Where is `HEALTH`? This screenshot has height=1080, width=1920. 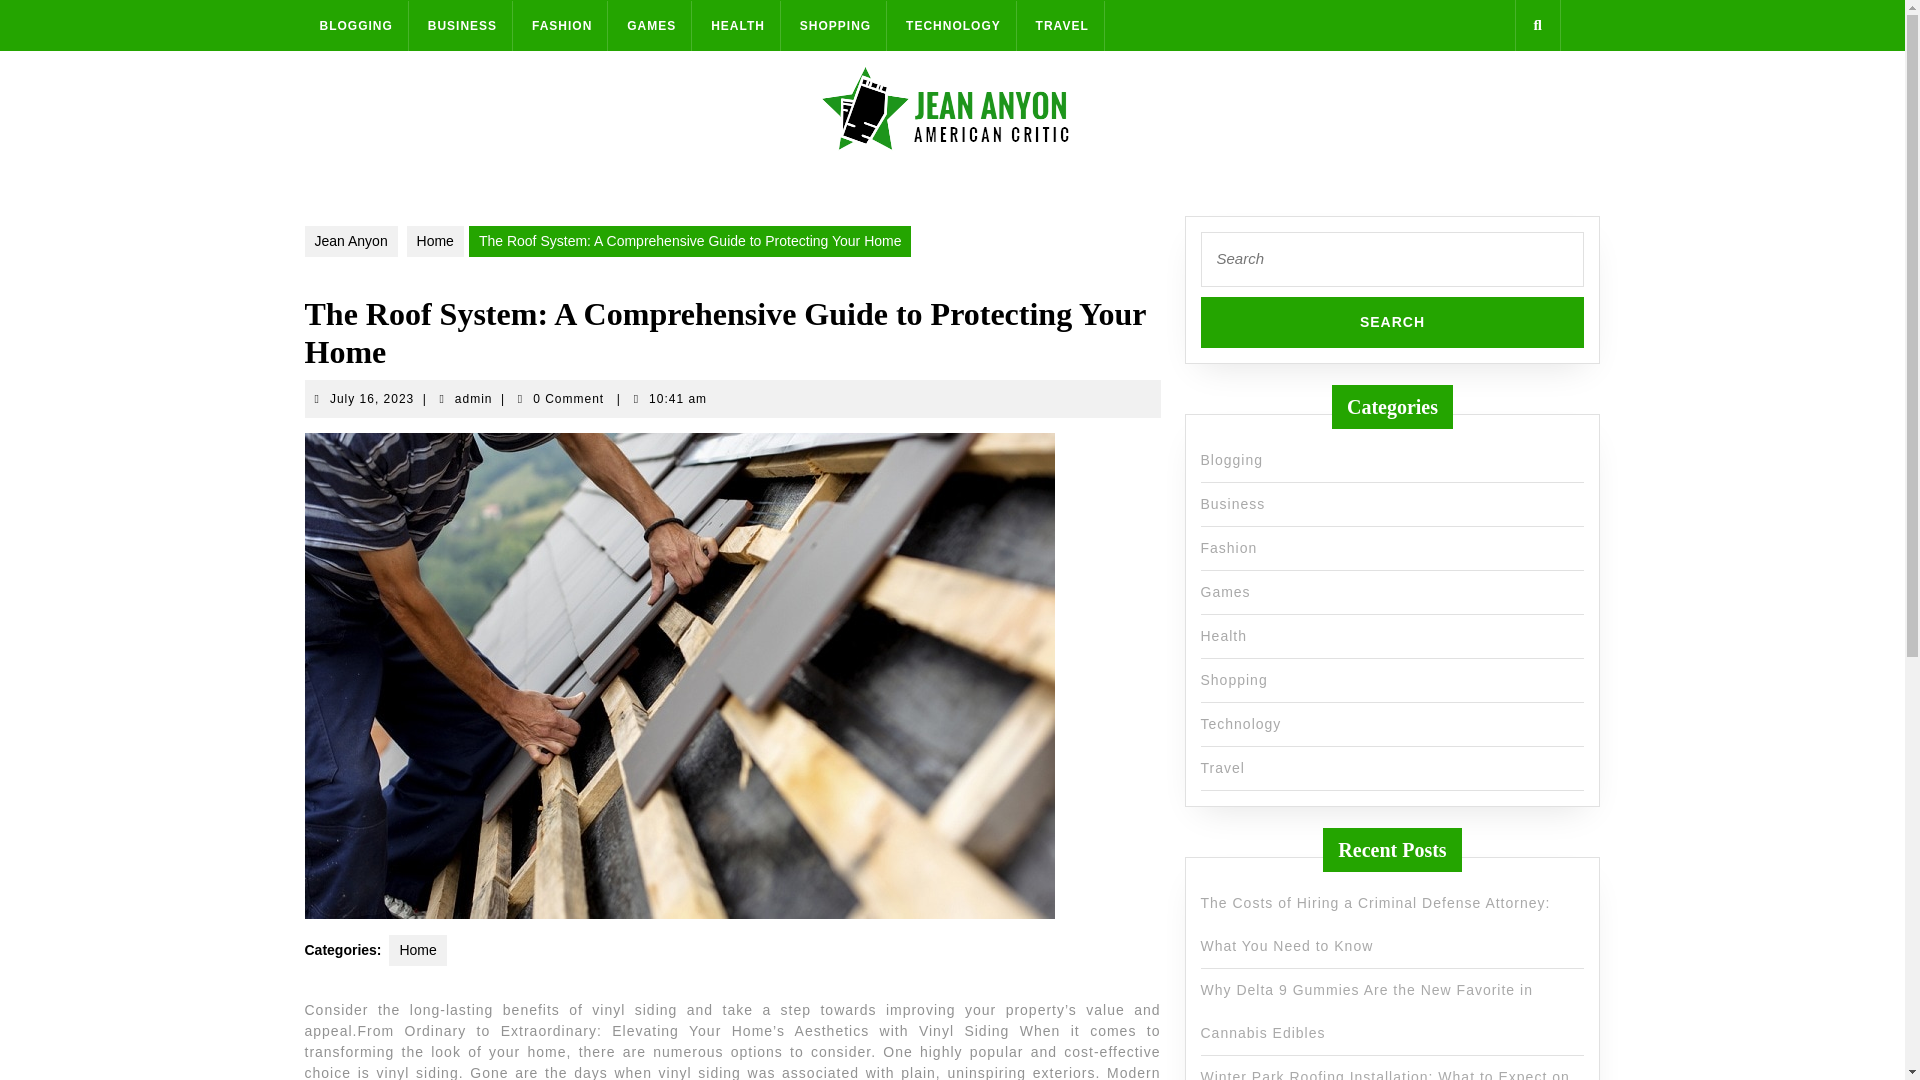
HEALTH is located at coordinates (462, 24).